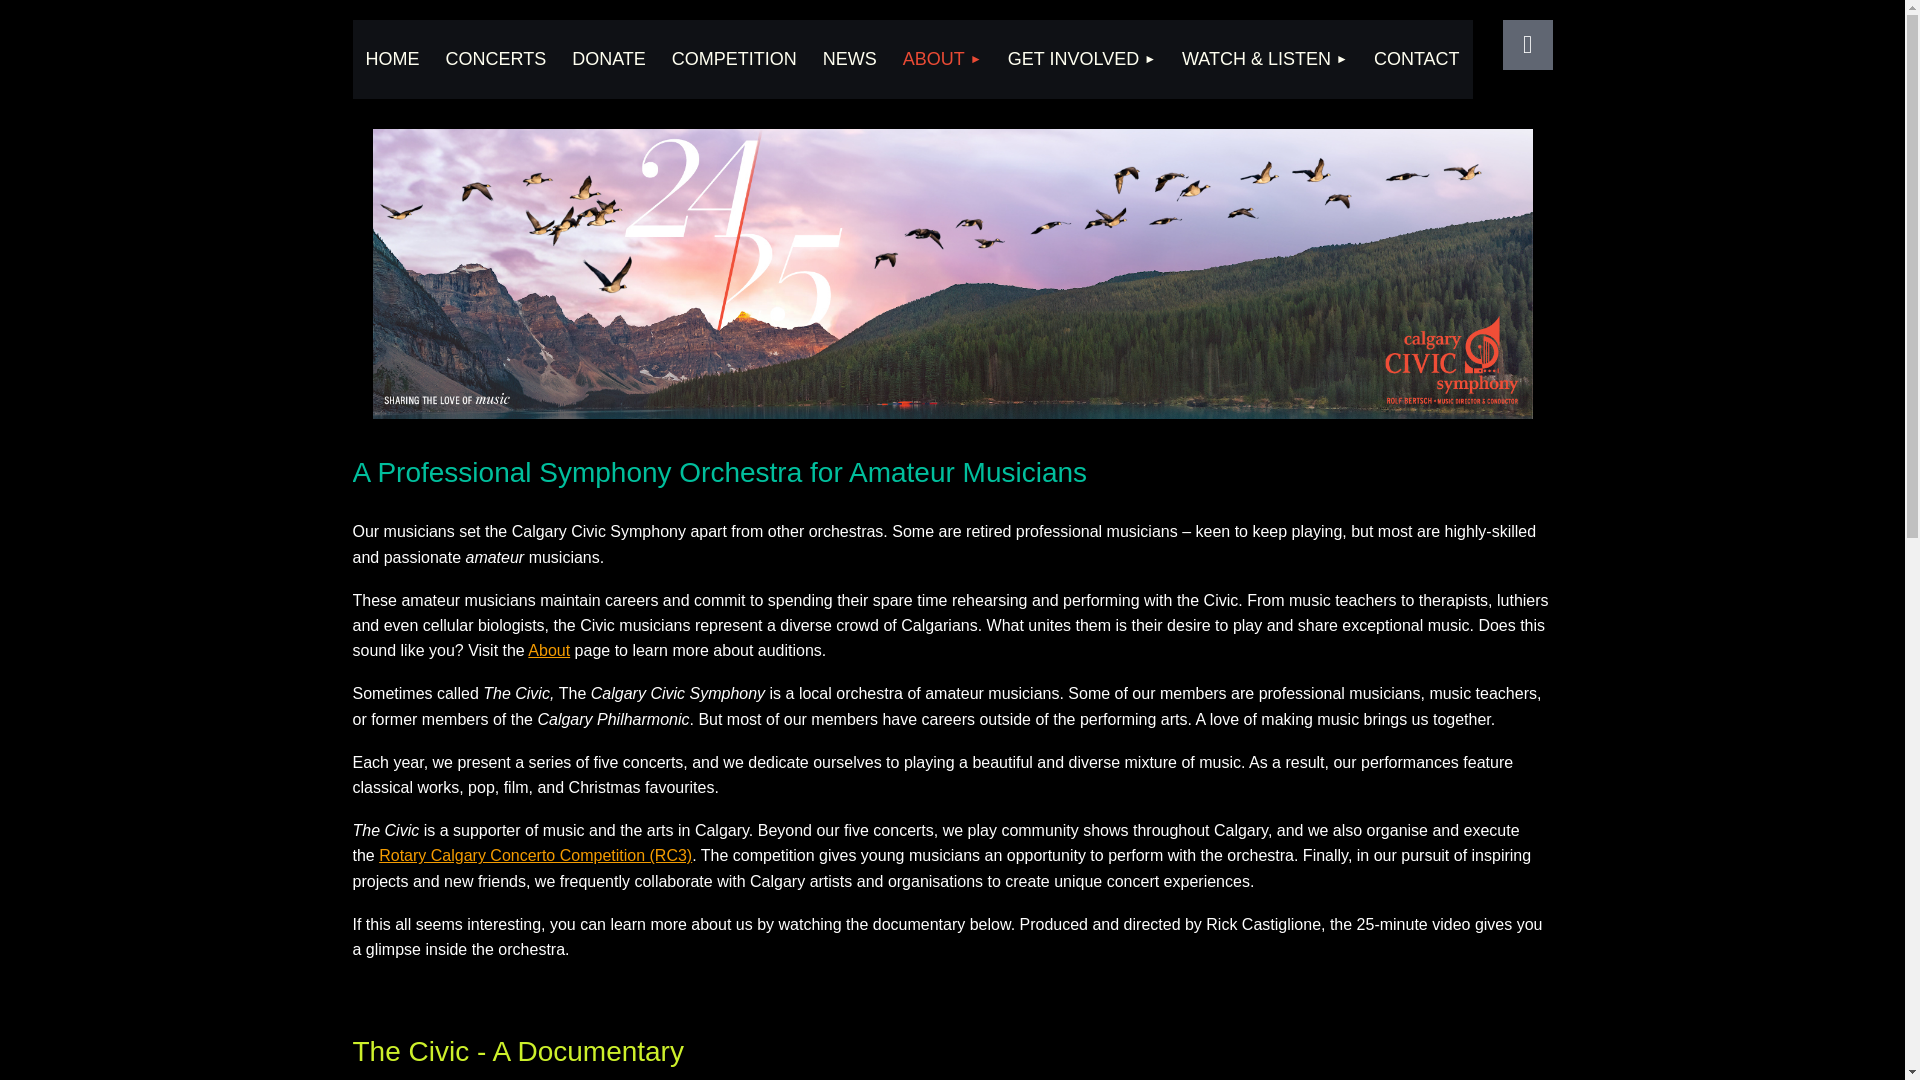 The height and width of the screenshot is (1080, 1920). What do you see at coordinates (392, 60) in the screenshot?
I see `HOME` at bounding box center [392, 60].